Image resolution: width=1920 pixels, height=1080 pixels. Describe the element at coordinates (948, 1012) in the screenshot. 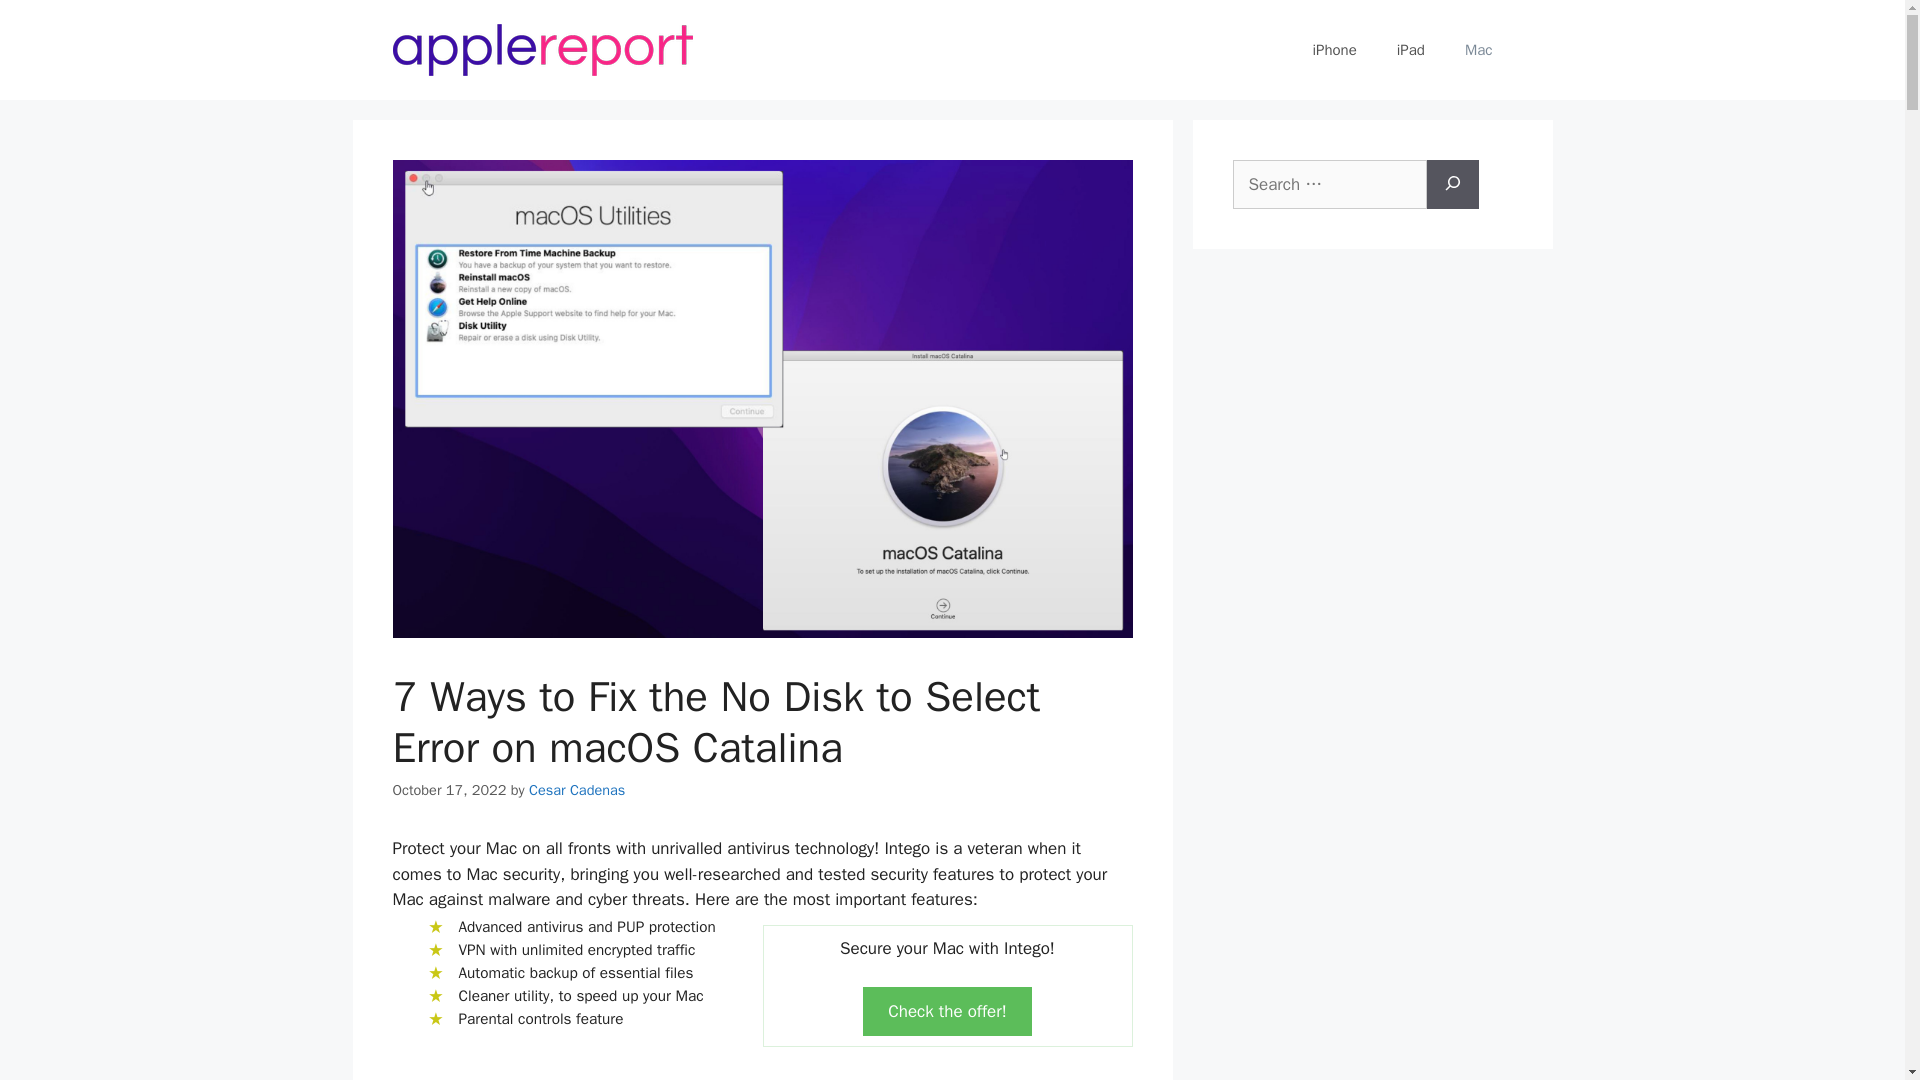

I see `Check the offer!` at that location.